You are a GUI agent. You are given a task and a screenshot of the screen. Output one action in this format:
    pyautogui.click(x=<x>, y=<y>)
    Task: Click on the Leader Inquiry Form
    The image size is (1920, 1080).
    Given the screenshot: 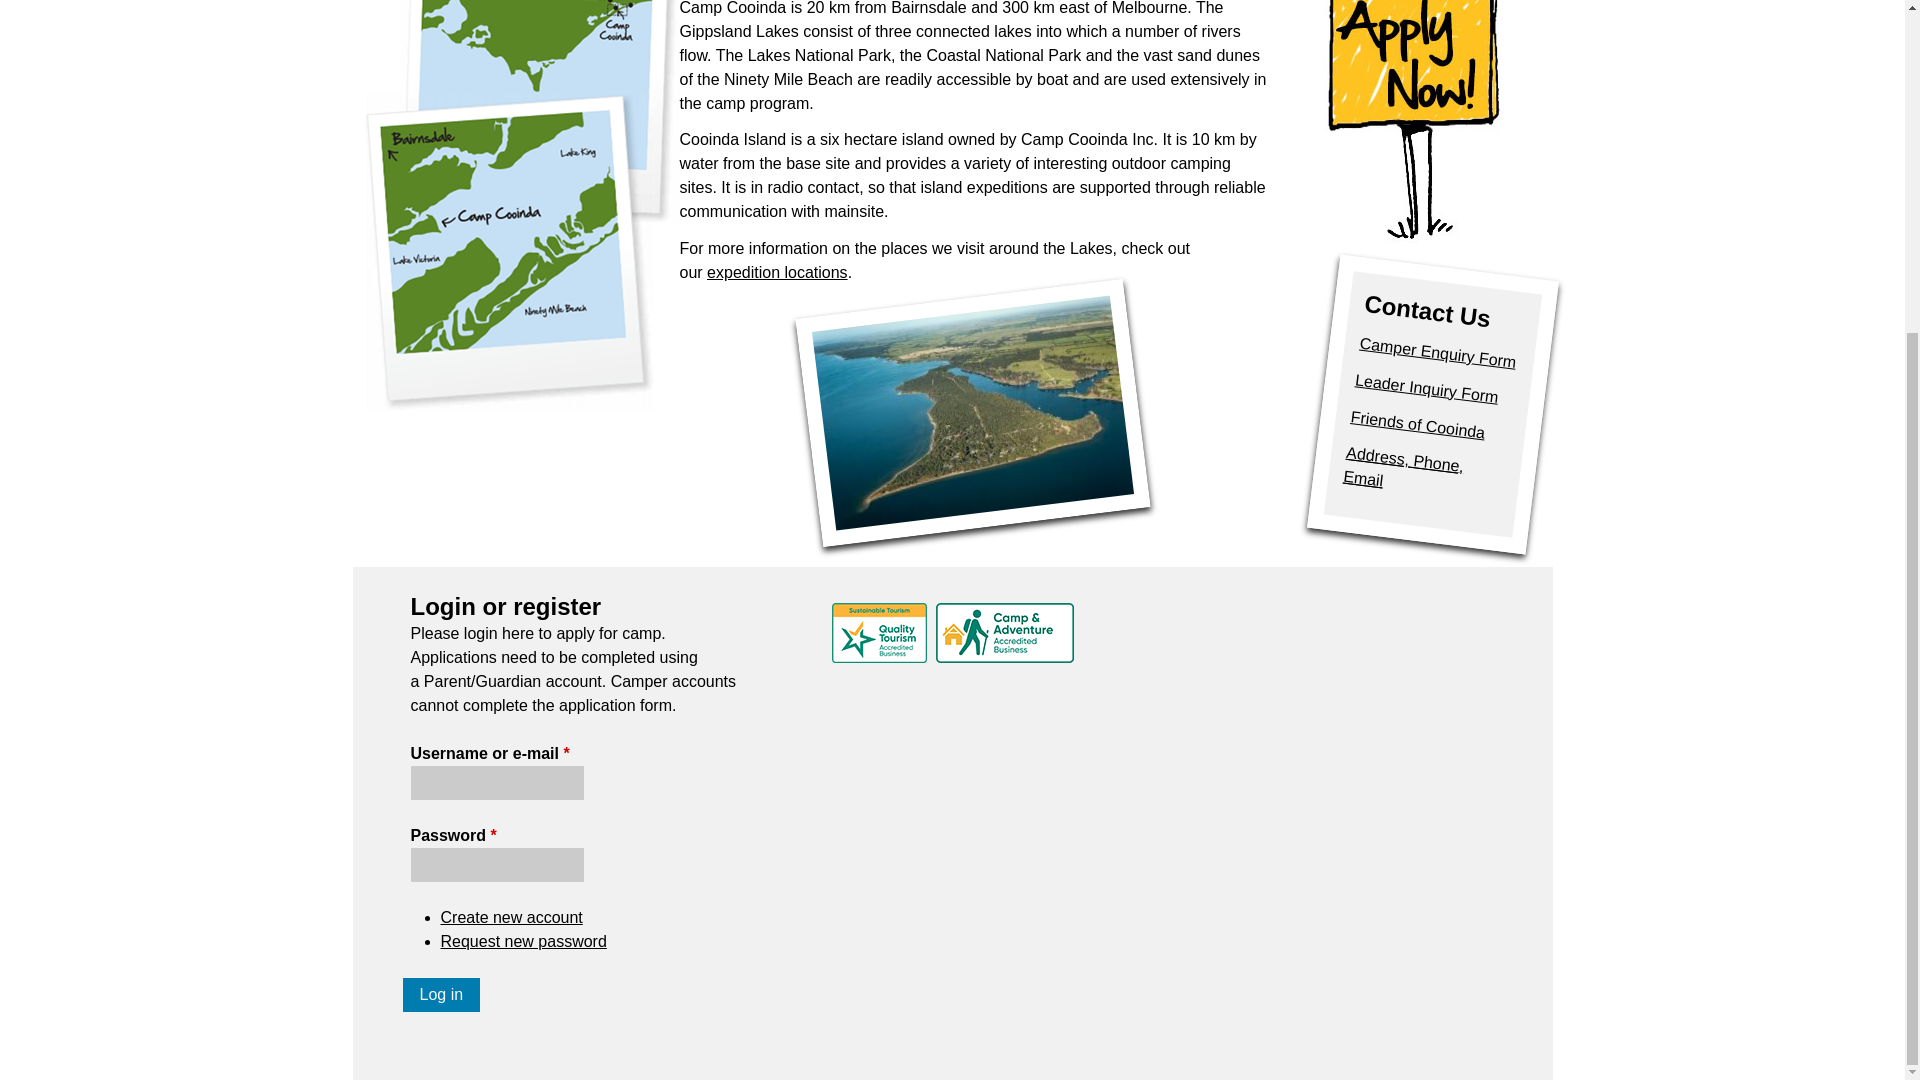 What is the action you would take?
    pyautogui.click(x=1425, y=380)
    